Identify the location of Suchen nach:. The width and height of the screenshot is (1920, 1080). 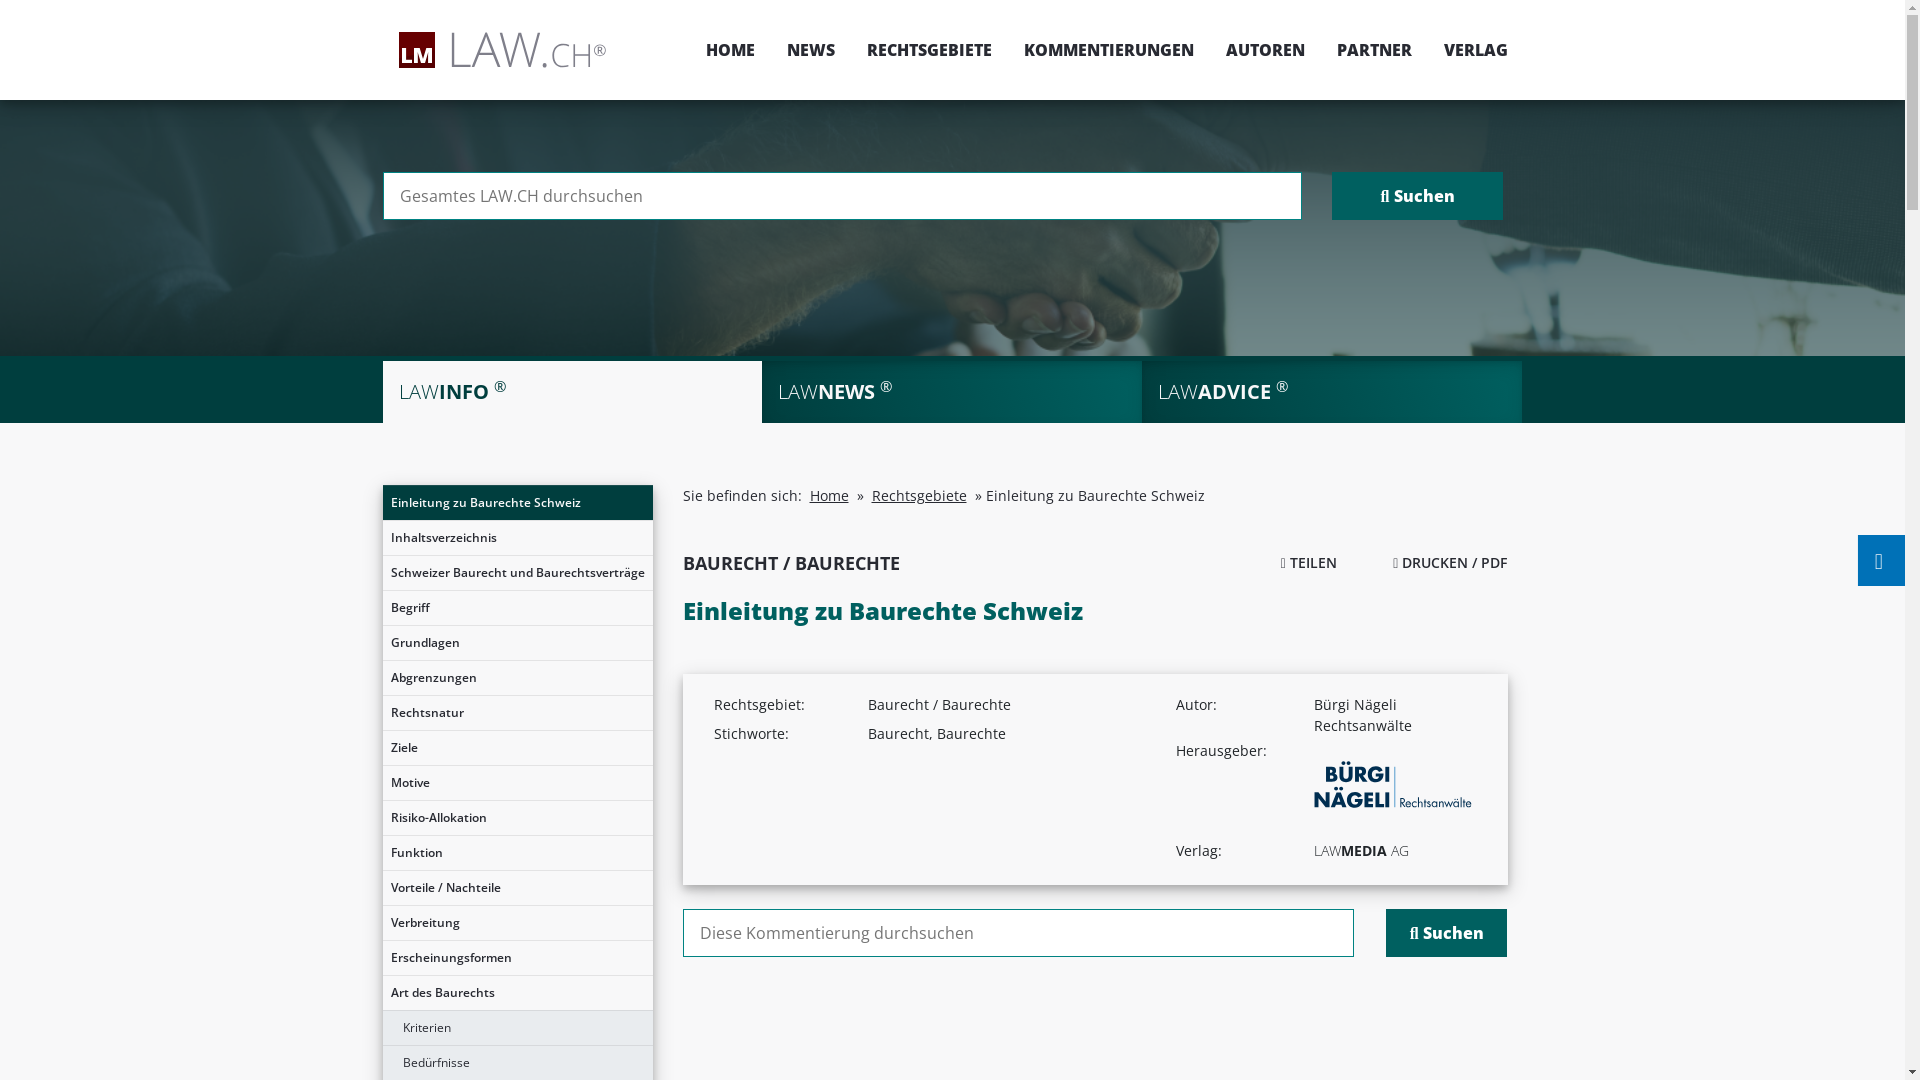
(842, 196).